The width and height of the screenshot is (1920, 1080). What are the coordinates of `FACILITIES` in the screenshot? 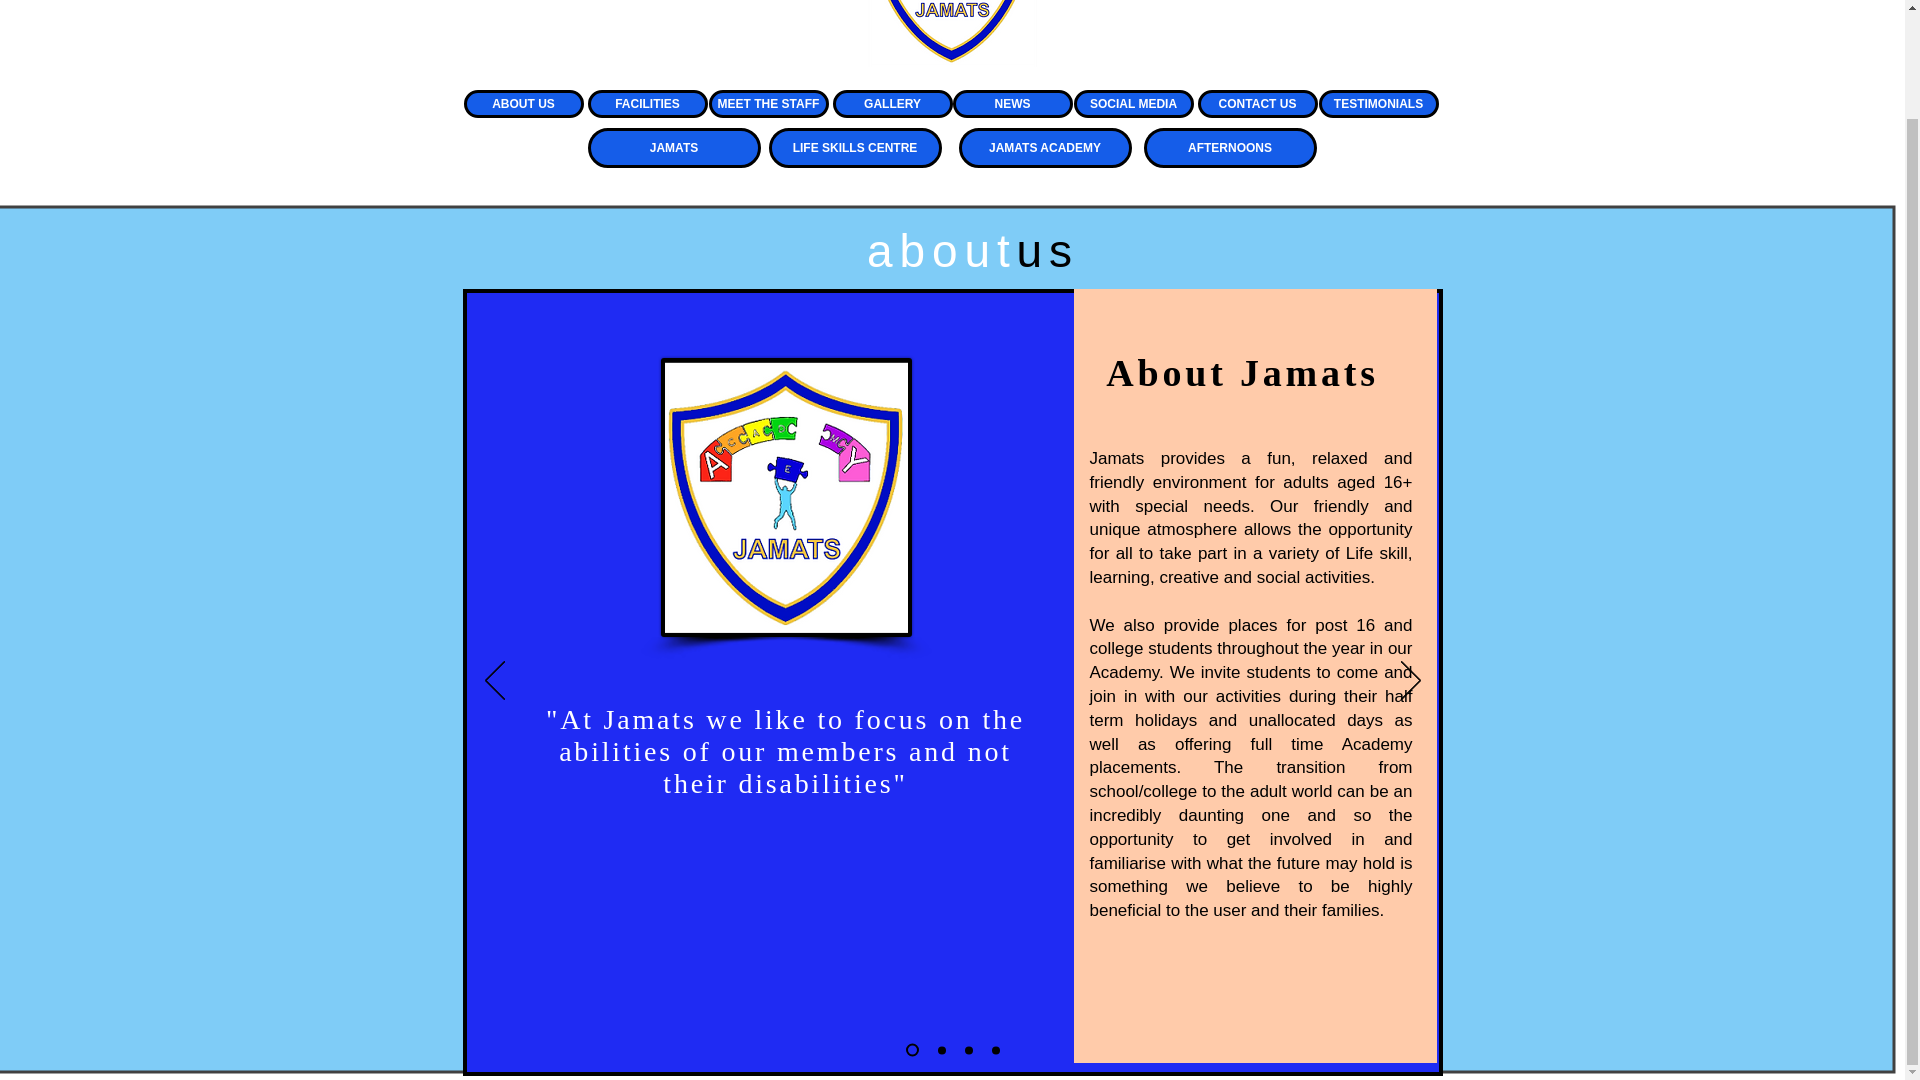 It's located at (648, 103).